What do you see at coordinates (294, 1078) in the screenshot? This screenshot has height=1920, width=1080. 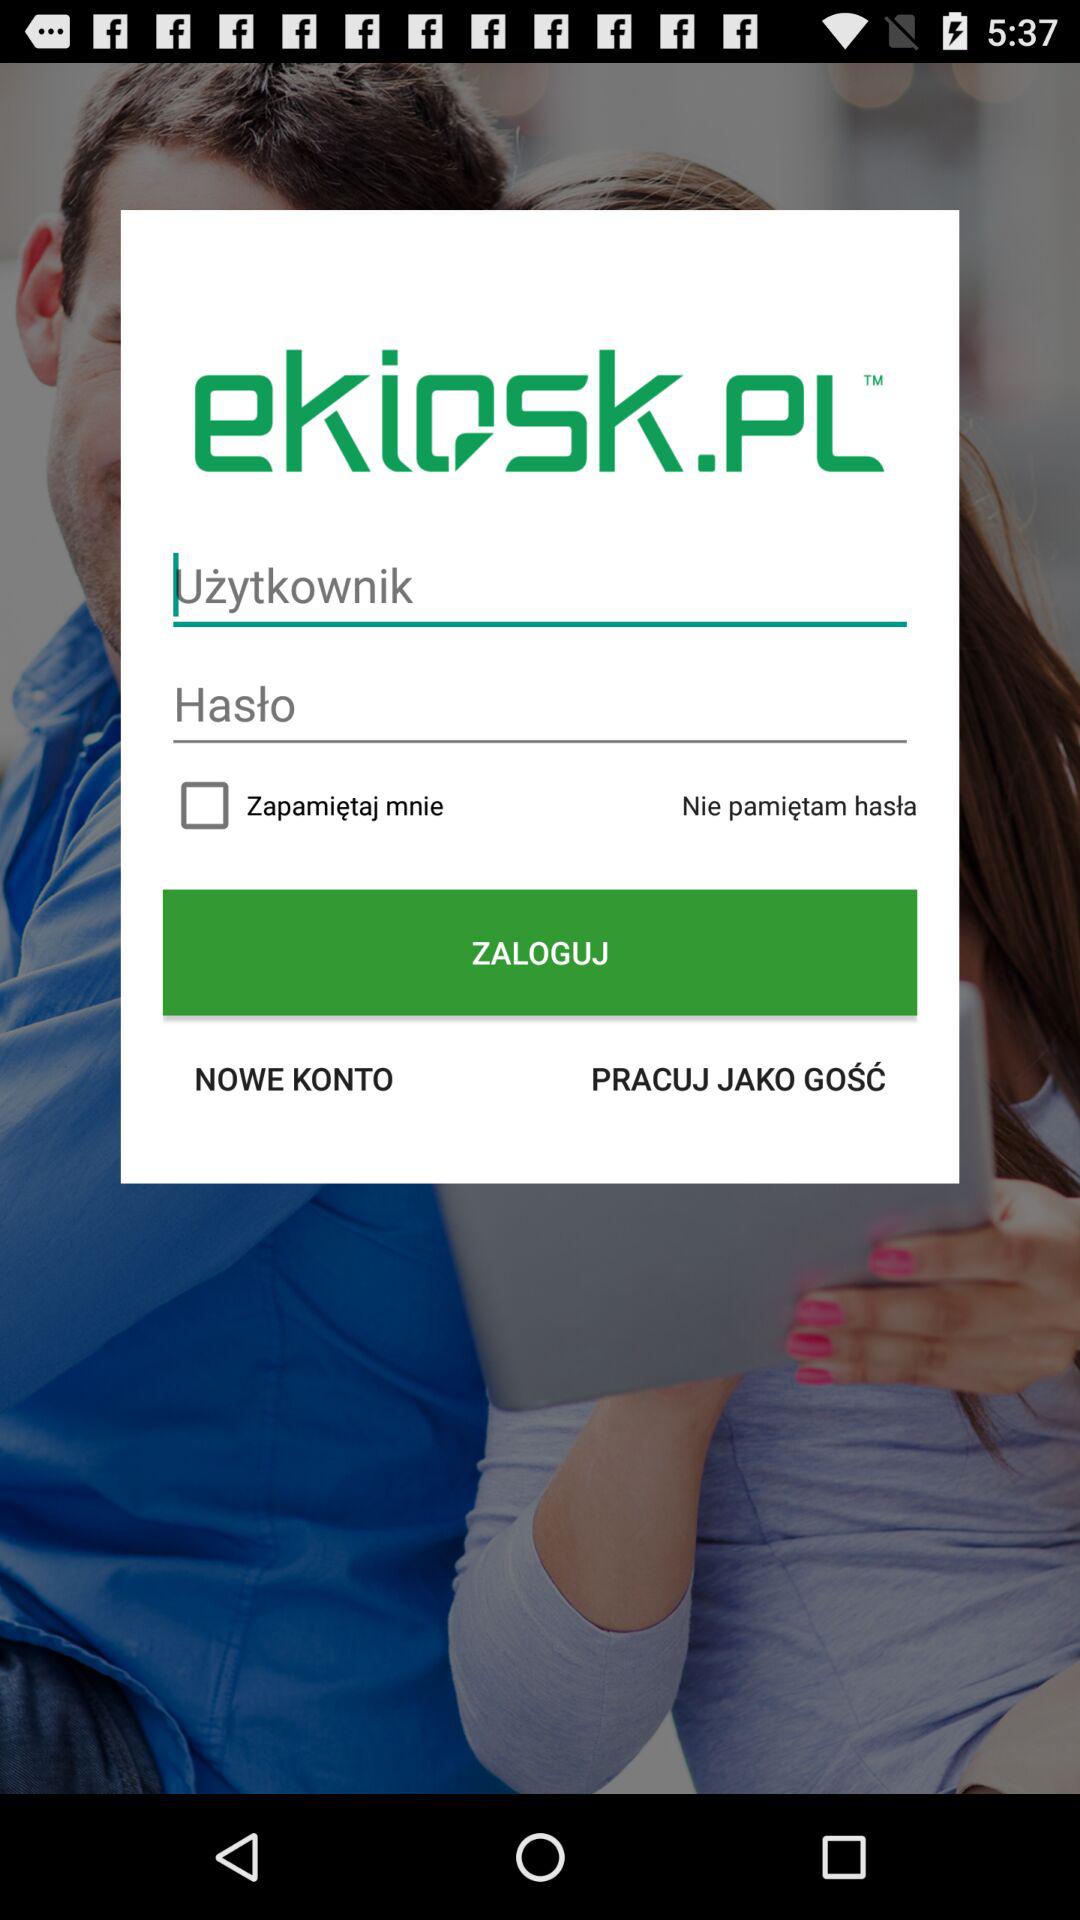 I see `scroll to the nowe konto button` at bounding box center [294, 1078].